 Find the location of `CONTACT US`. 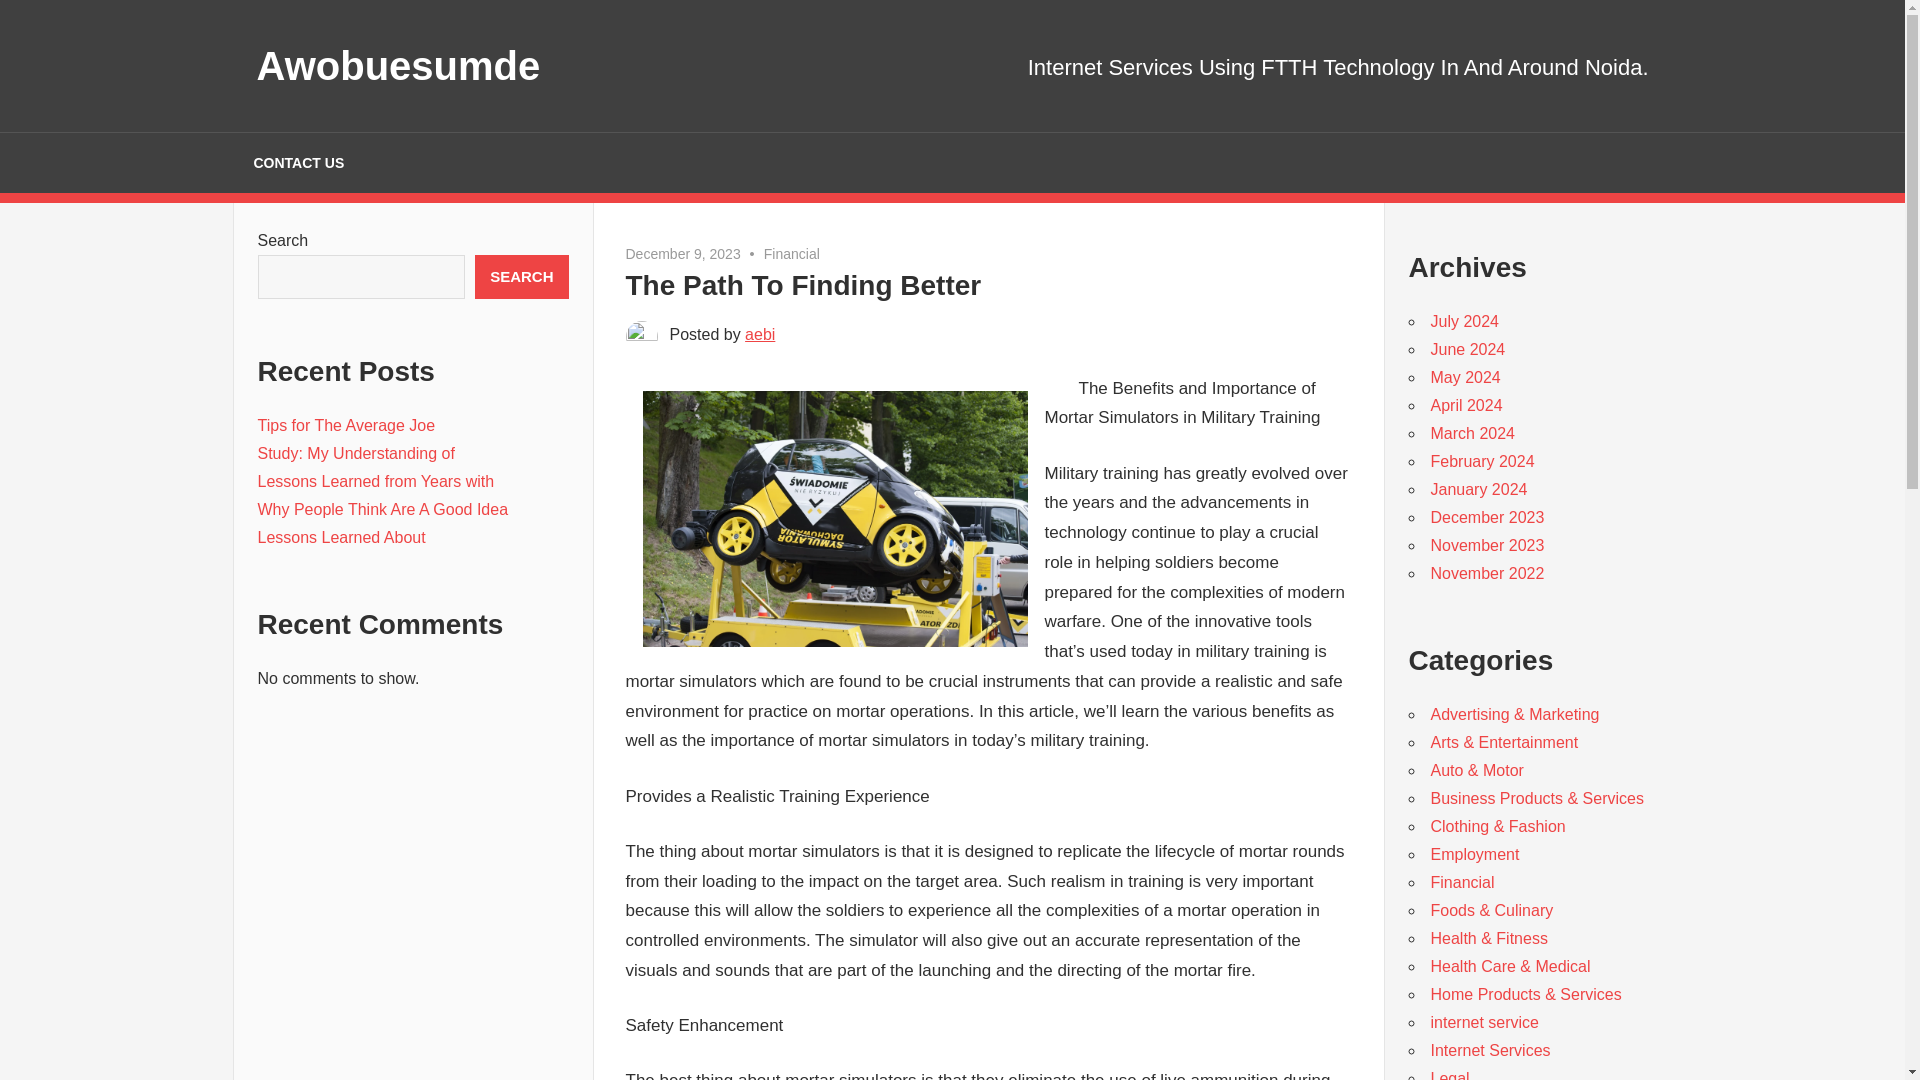

CONTACT US is located at coordinates (298, 162).